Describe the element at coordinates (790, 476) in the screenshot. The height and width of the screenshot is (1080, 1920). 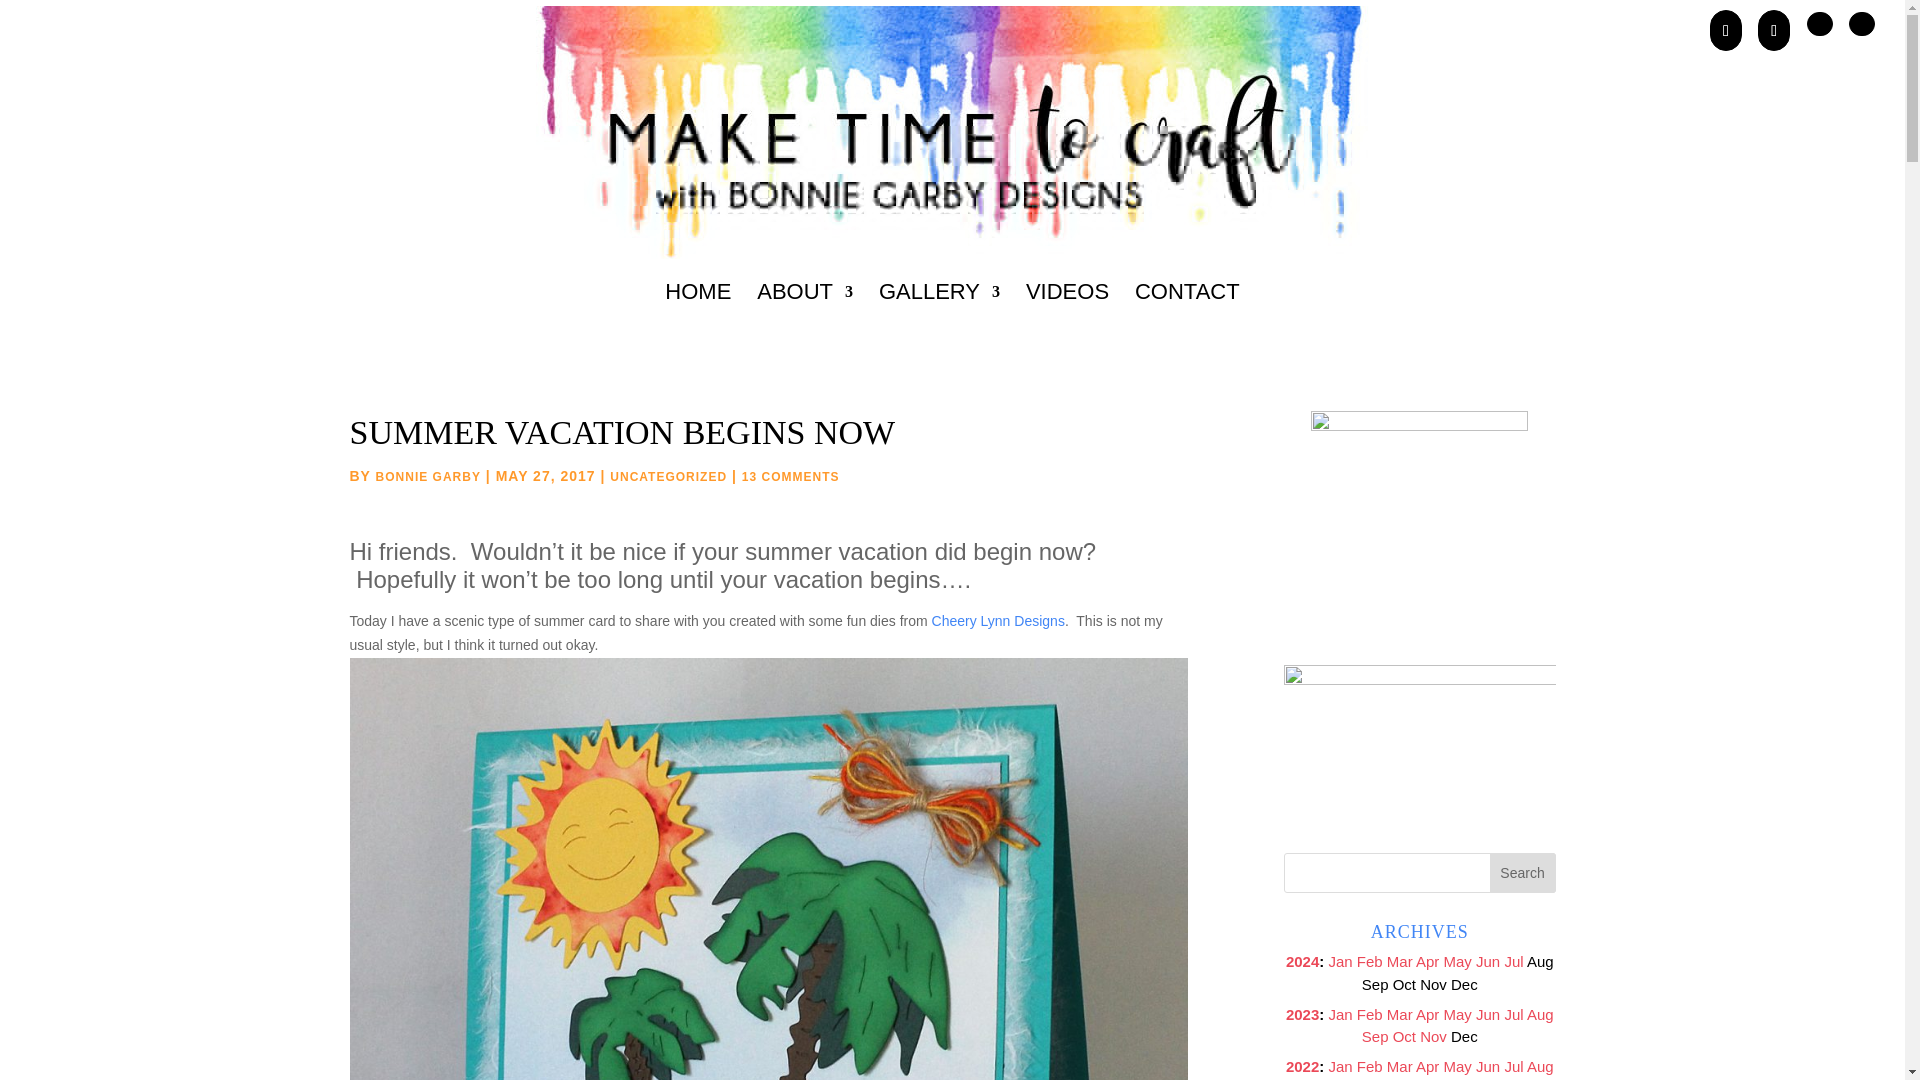
I see `13 COMMENTS` at that location.